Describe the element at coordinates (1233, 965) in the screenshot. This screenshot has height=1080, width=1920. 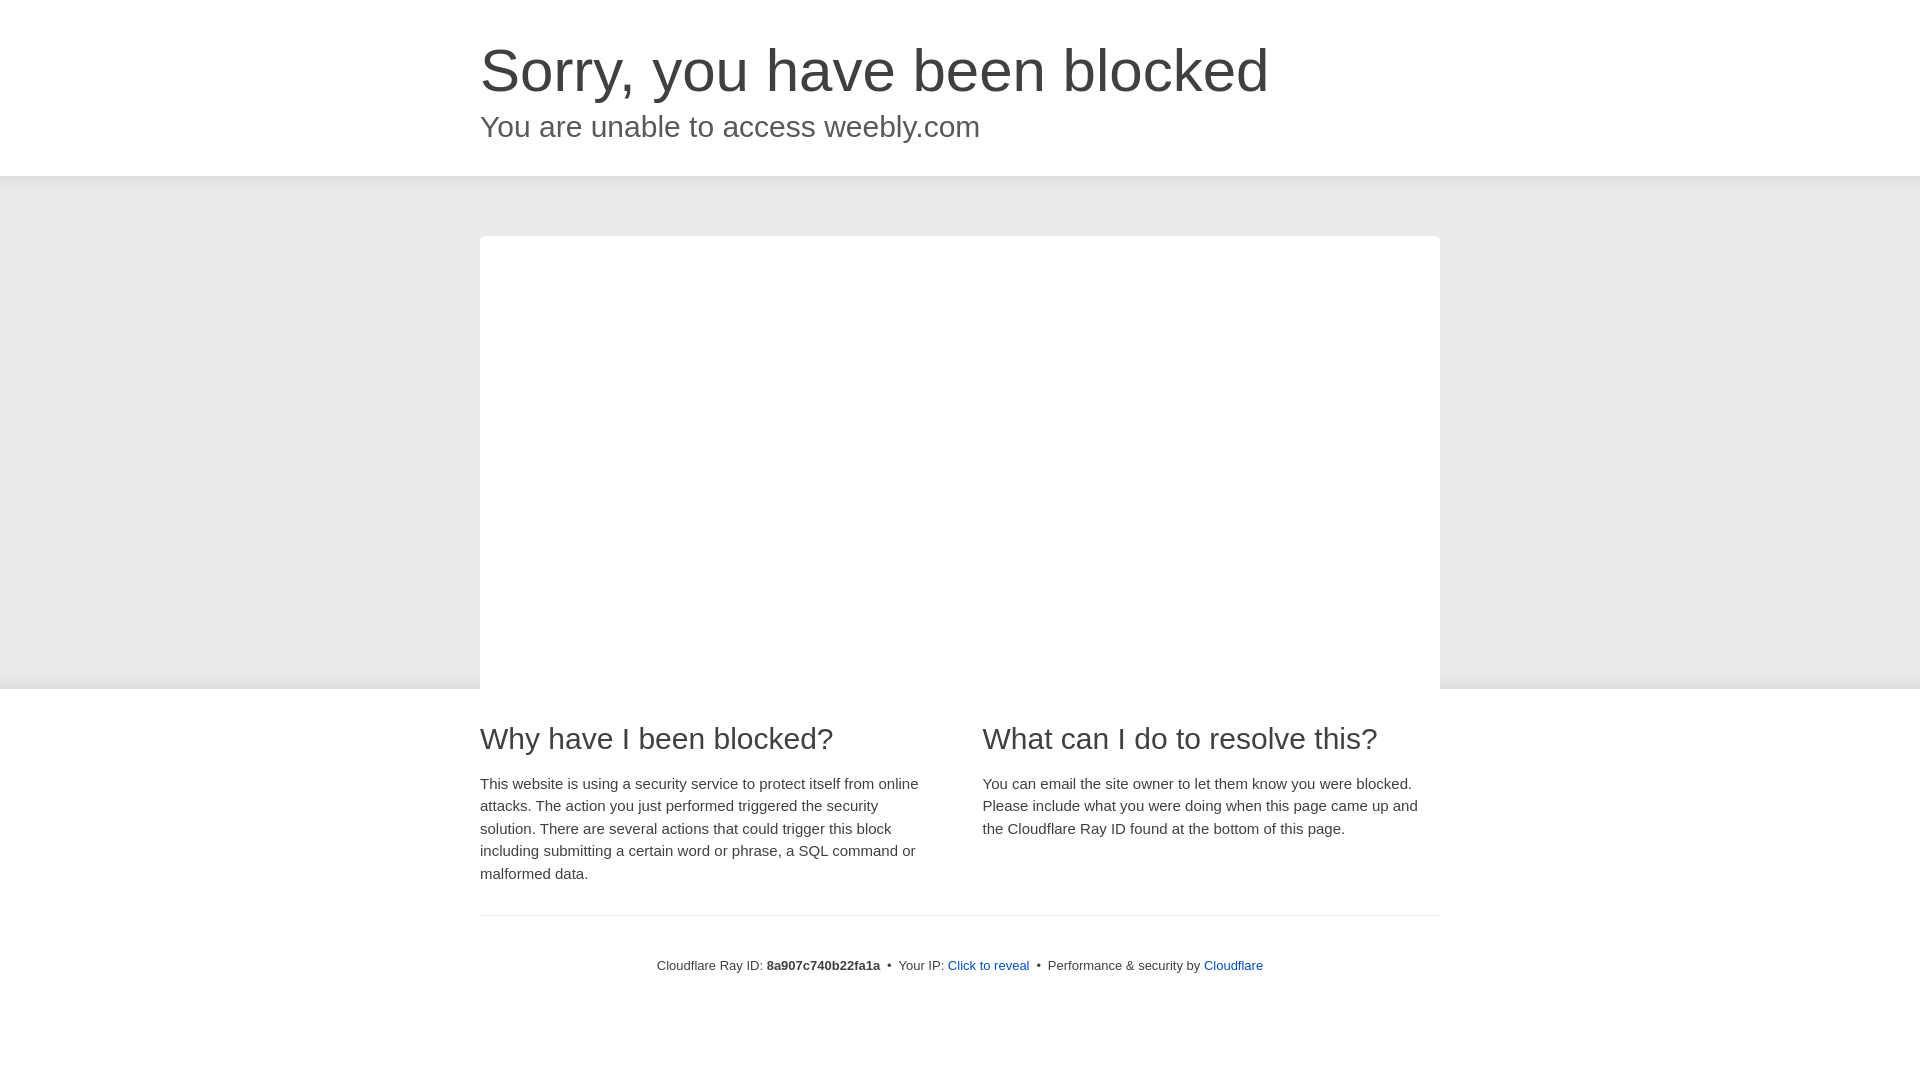
I see `Cloudflare` at that location.